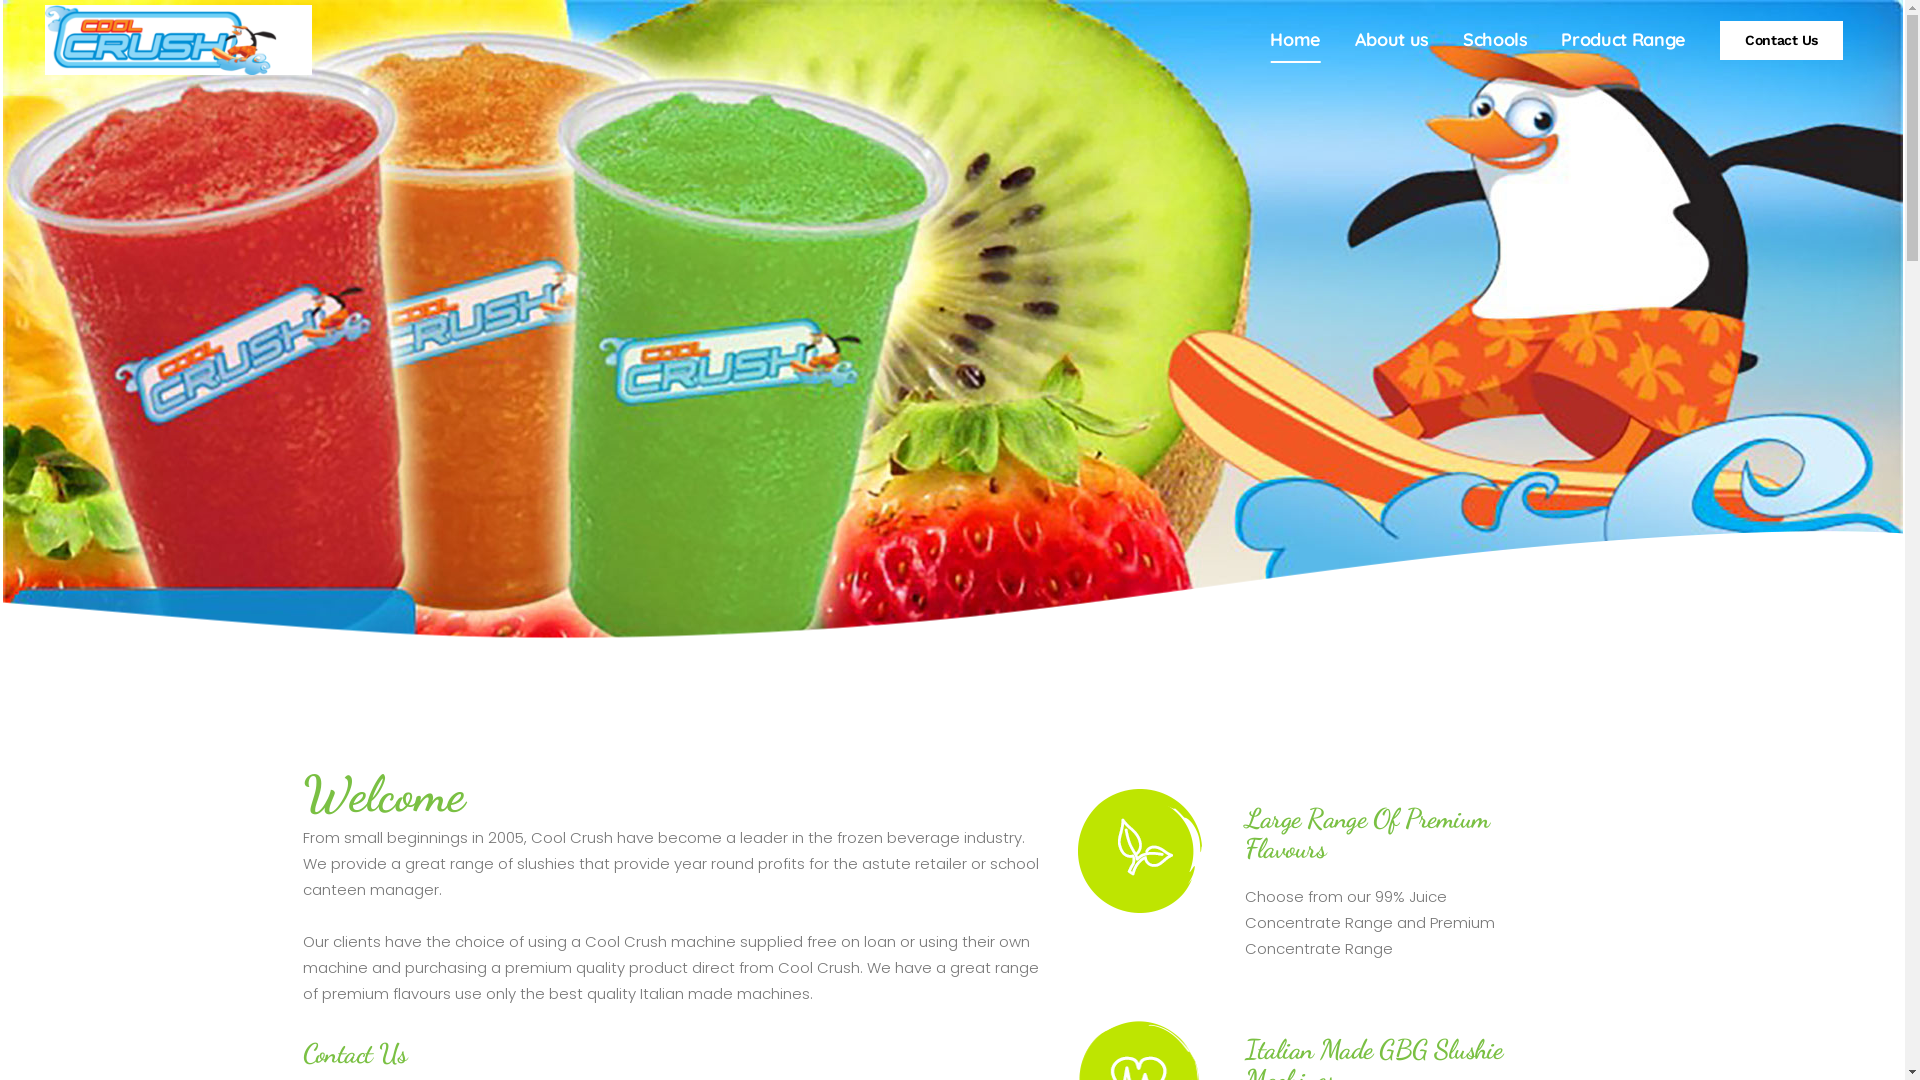  Describe the element at coordinates (1495, 40) in the screenshot. I see `Schools` at that location.